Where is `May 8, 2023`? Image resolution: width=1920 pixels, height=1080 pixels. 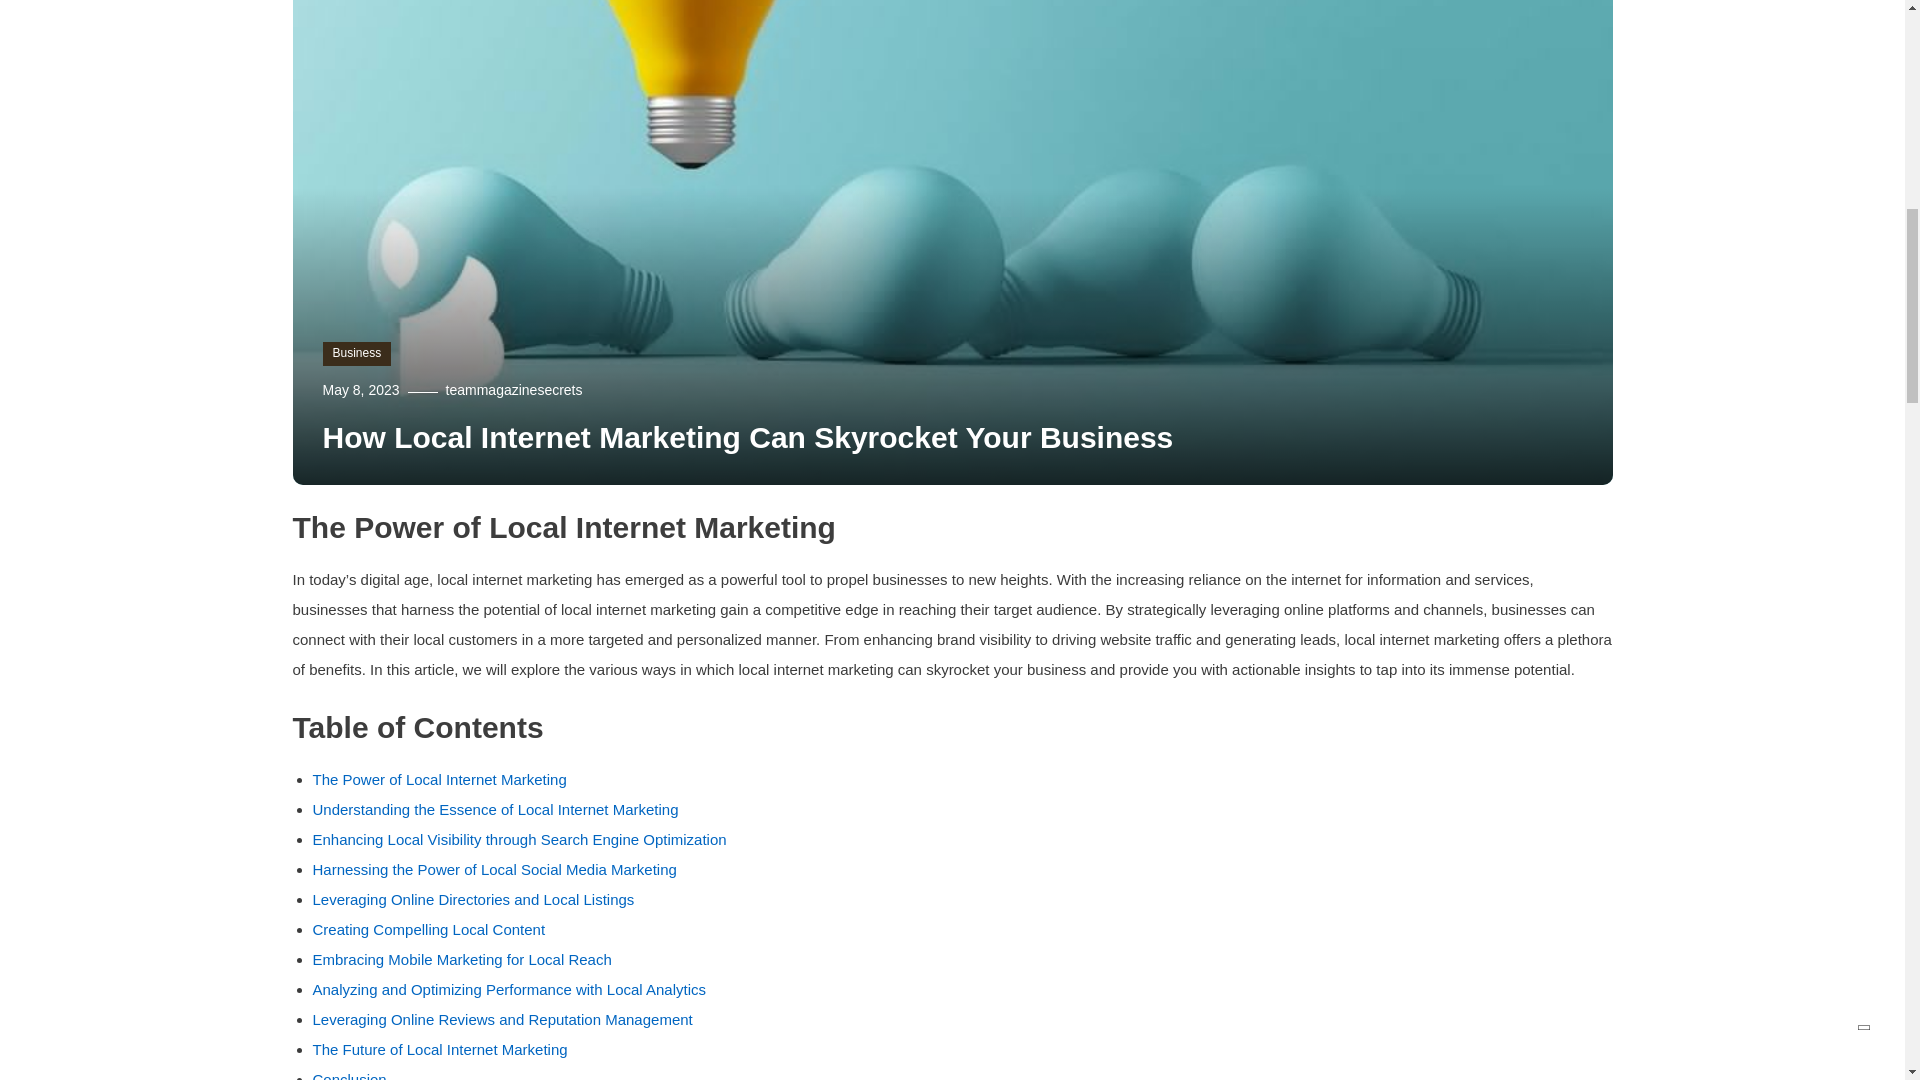 May 8, 2023 is located at coordinates (360, 390).